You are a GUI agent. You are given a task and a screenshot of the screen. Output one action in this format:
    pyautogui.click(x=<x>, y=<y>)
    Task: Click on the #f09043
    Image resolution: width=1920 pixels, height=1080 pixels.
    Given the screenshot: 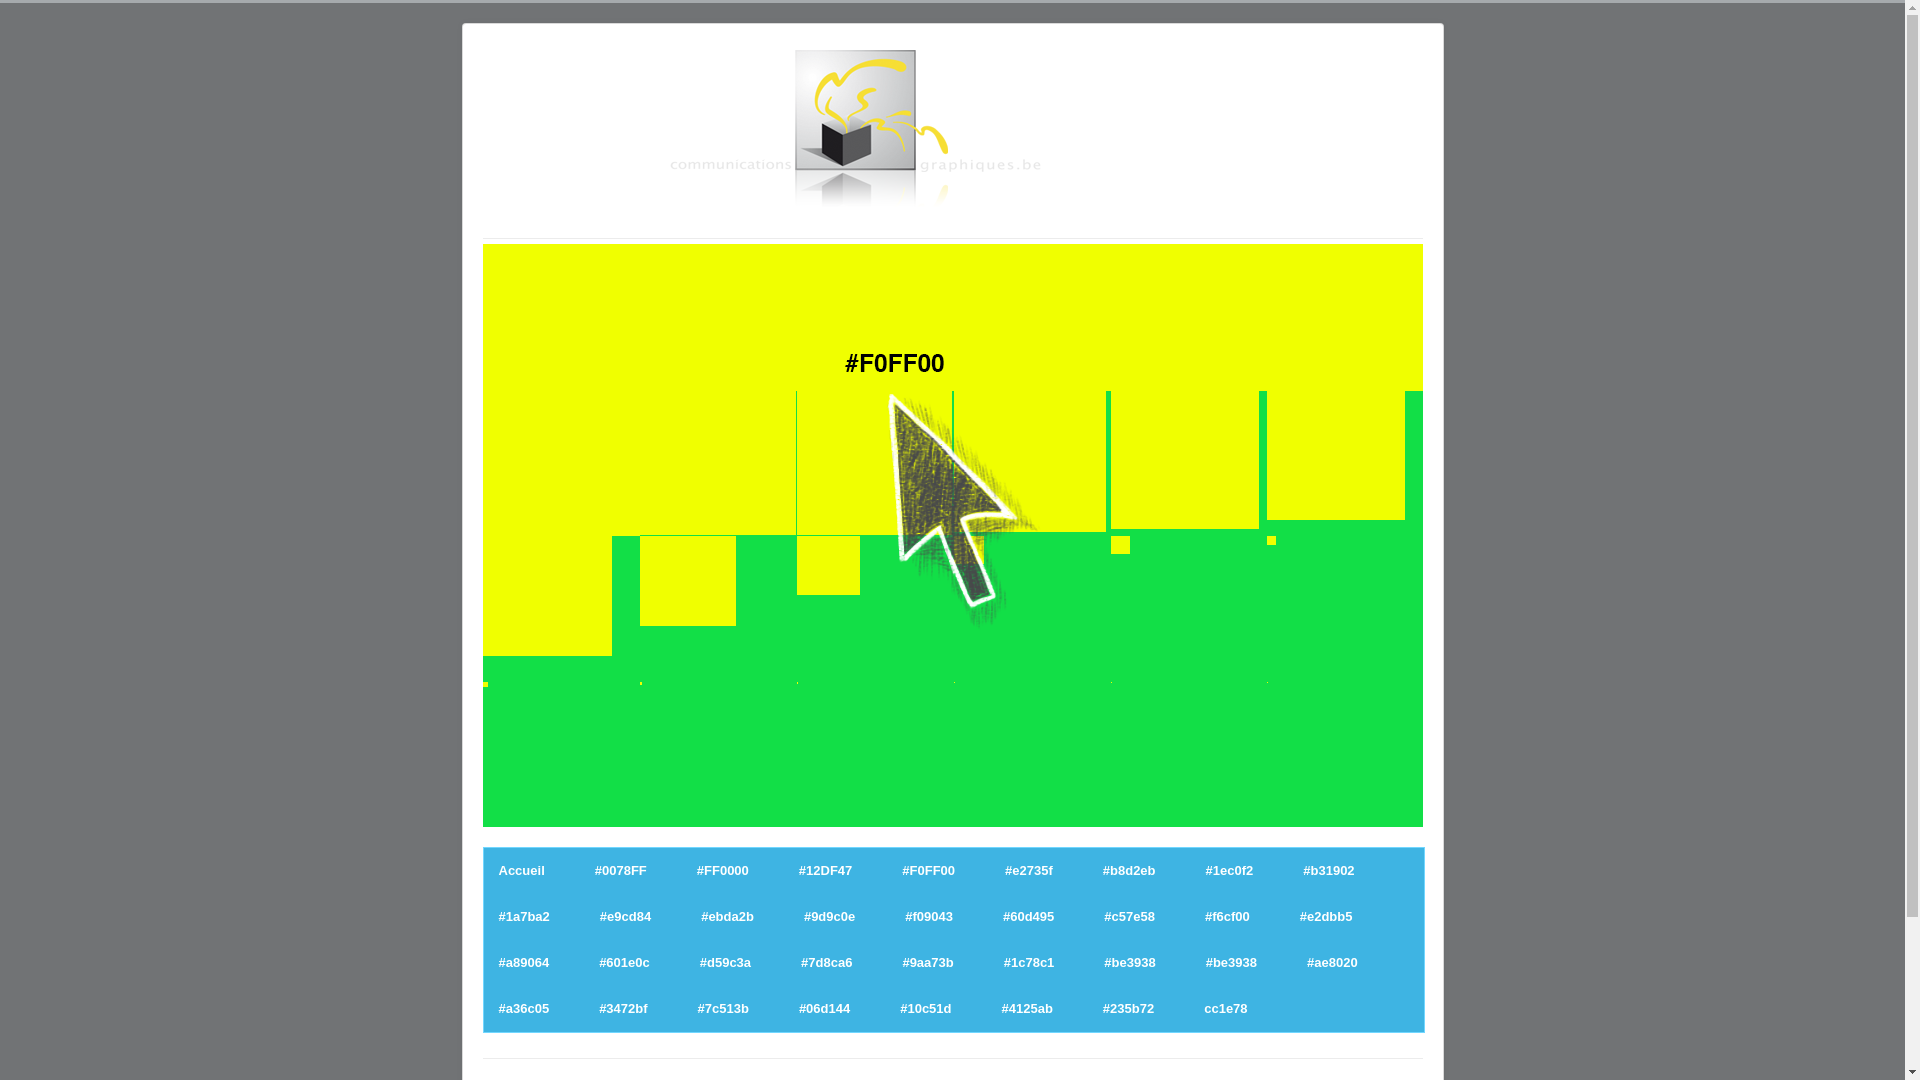 What is the action you would take?
    pyautogui.click(x=929, y=916)
    